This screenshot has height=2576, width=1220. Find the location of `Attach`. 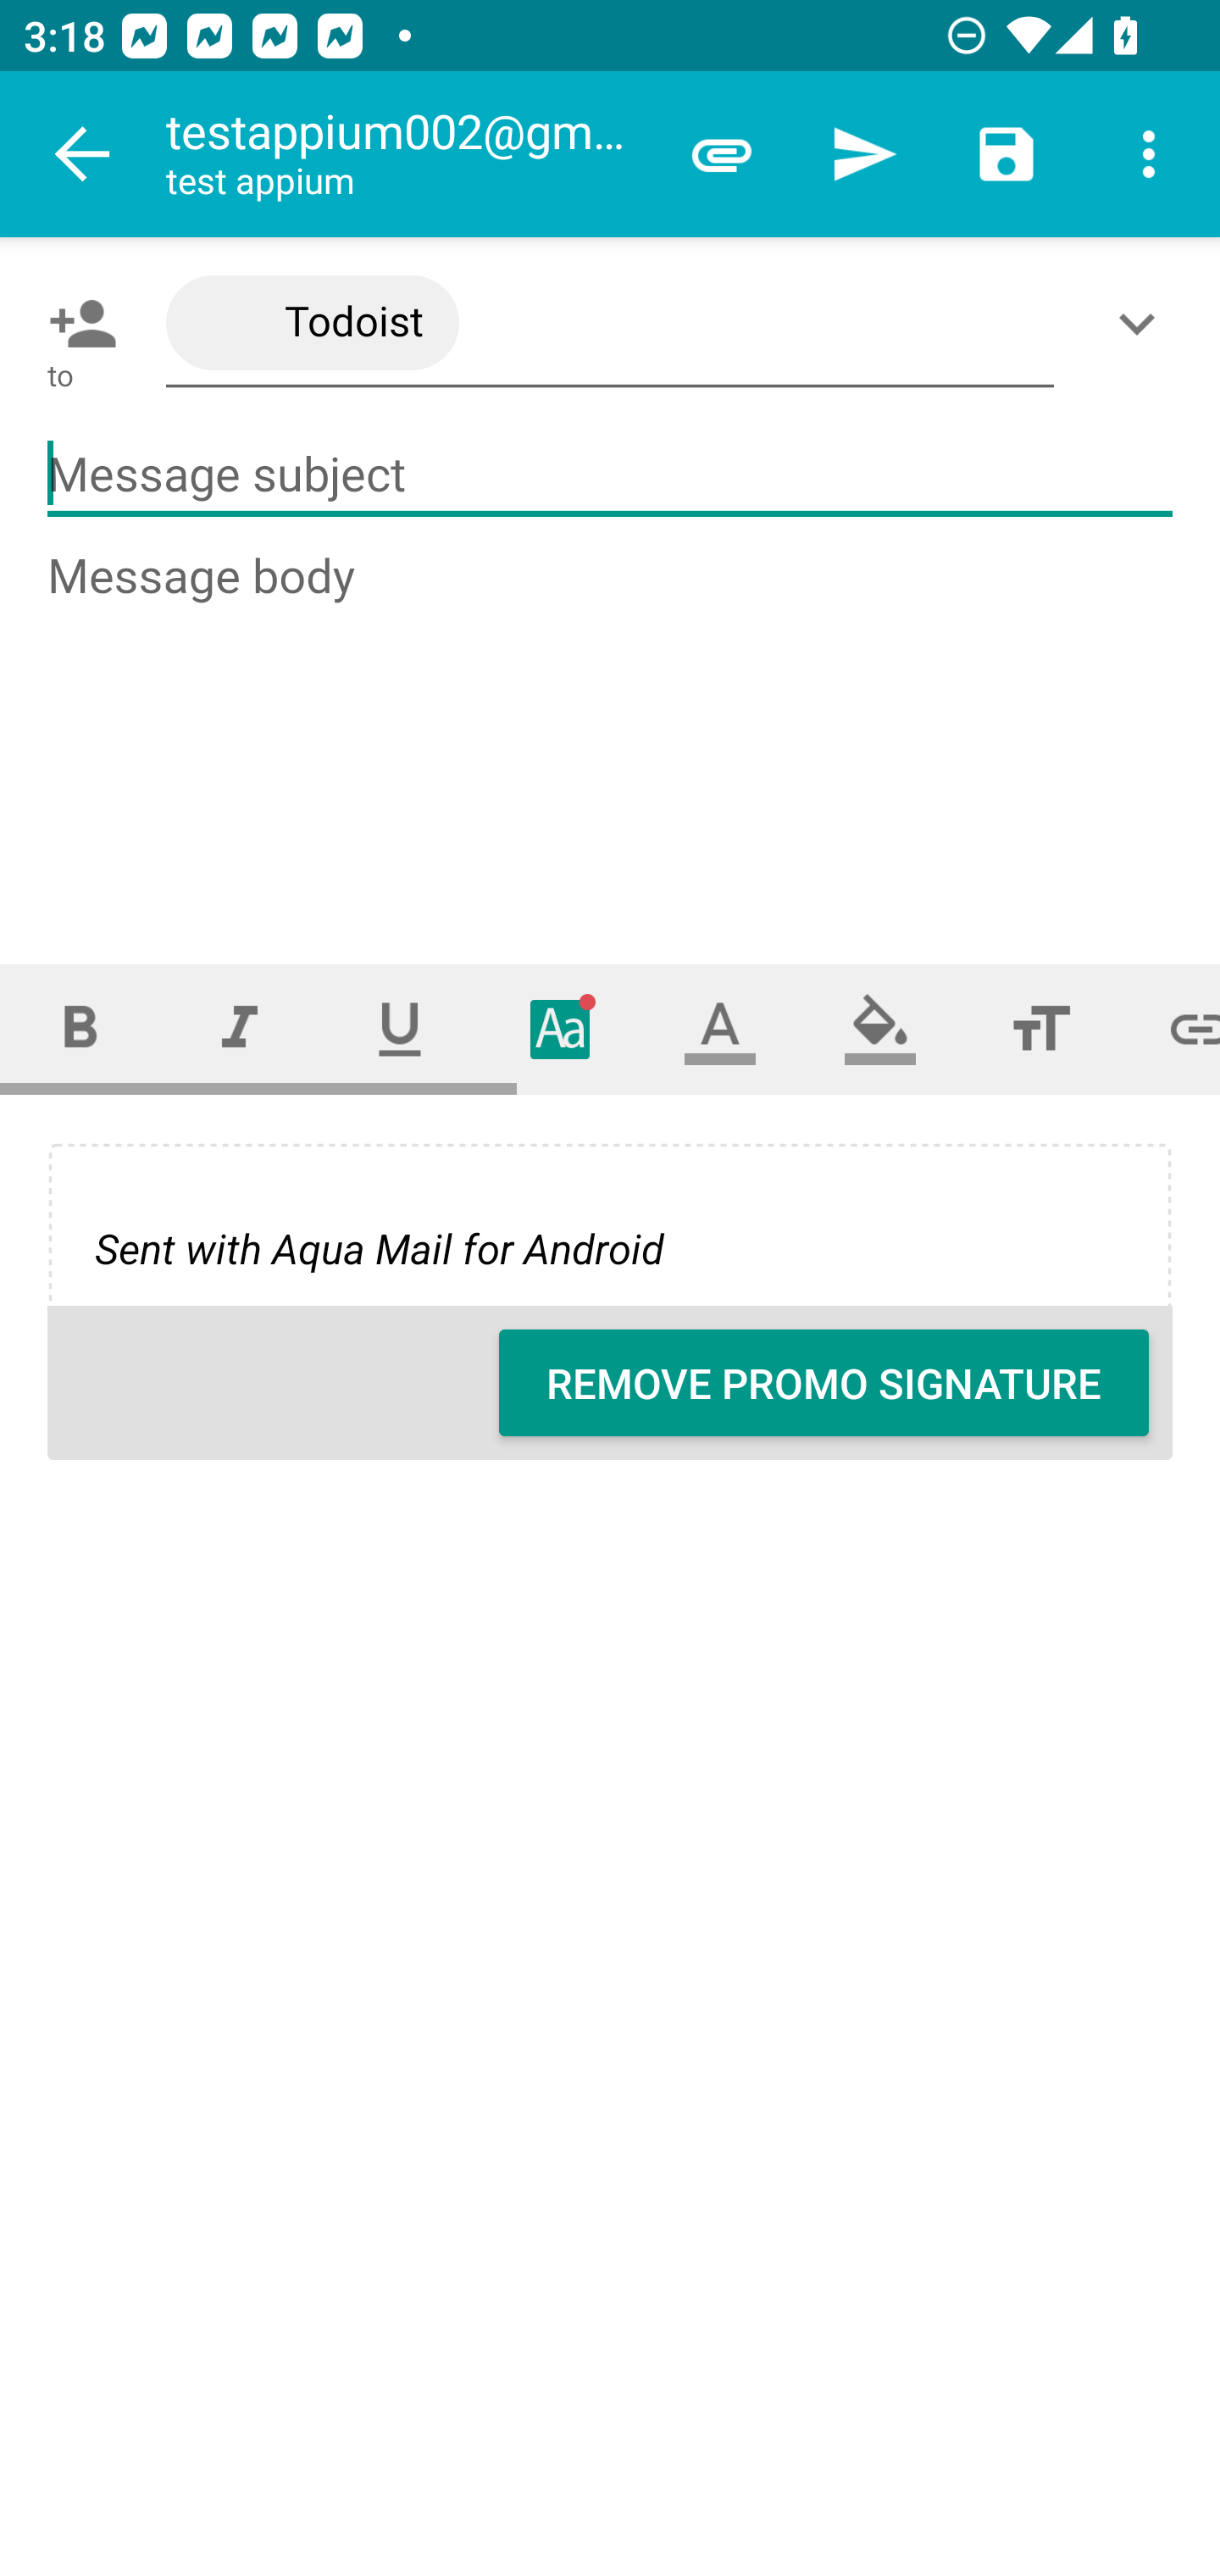

Attach is located at coordinates (722, 154).